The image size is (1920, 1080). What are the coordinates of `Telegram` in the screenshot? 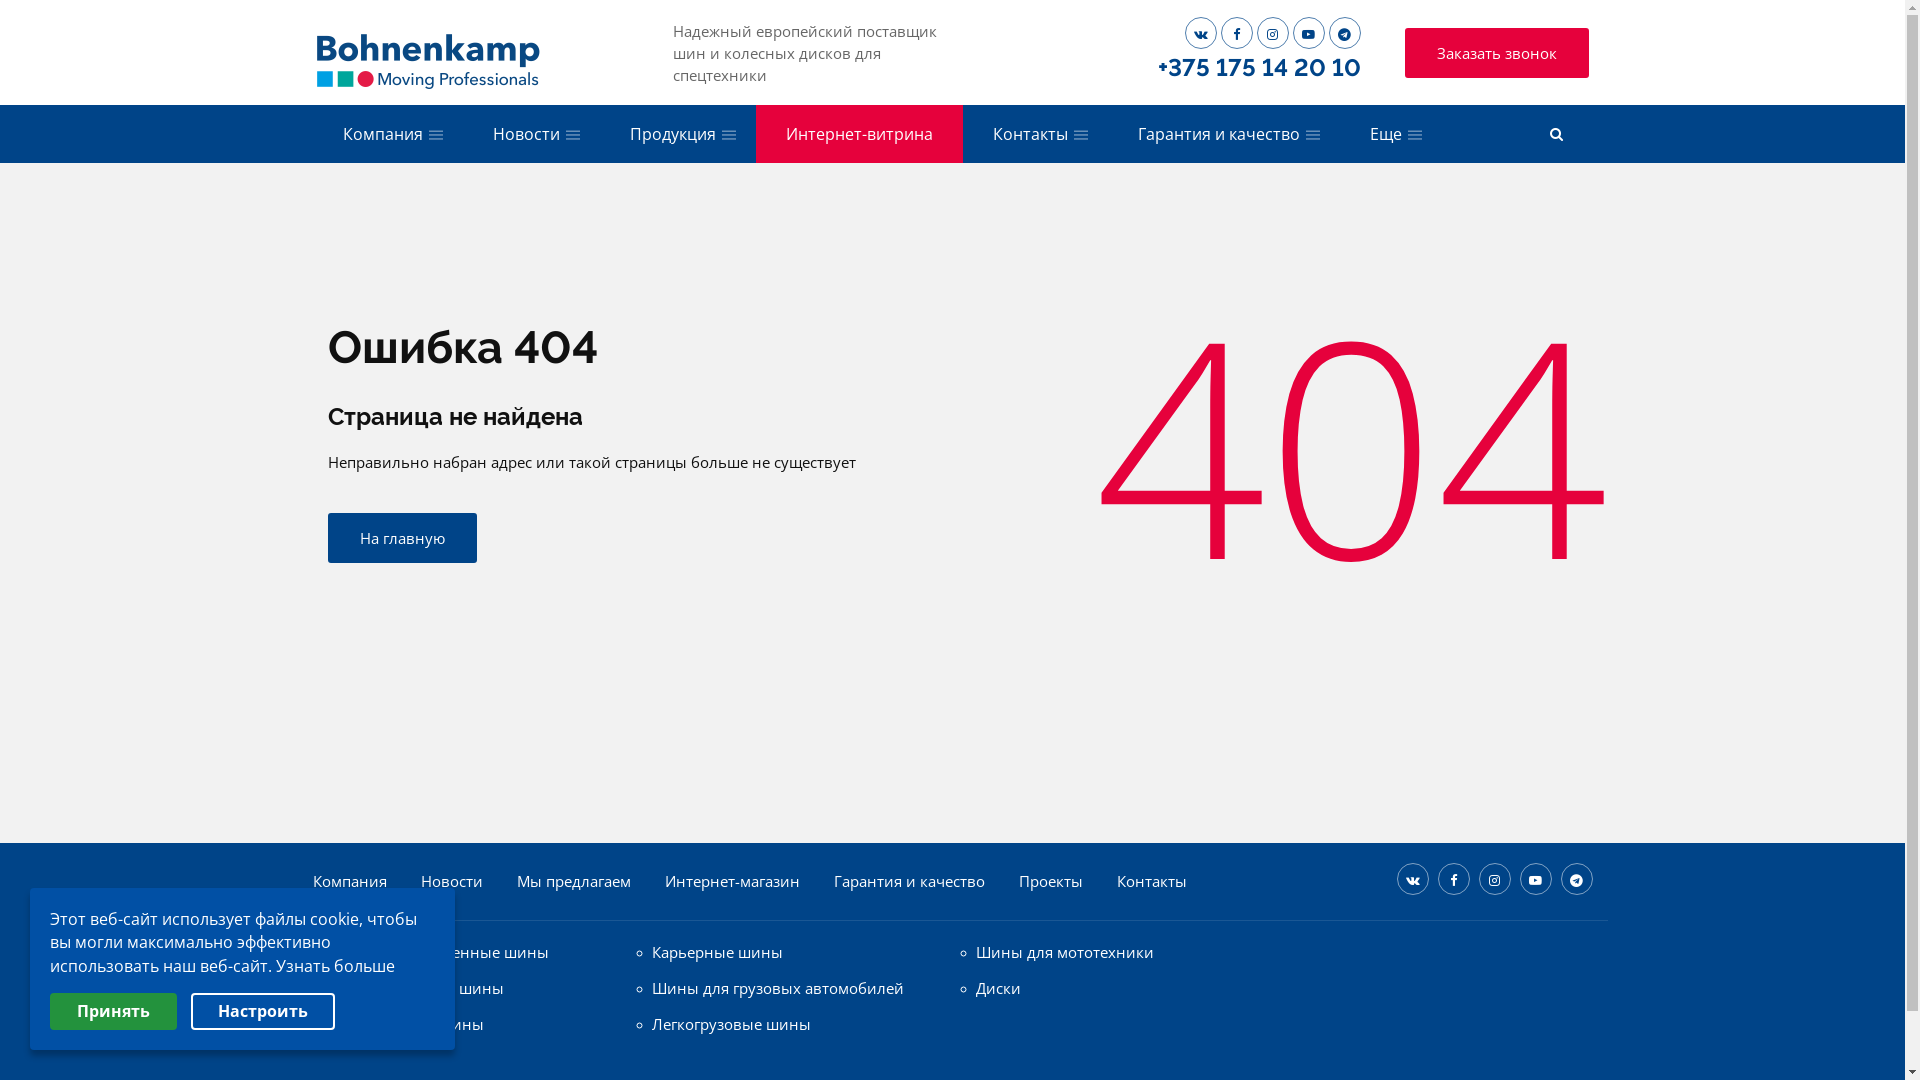 It's located at (1576, 879).